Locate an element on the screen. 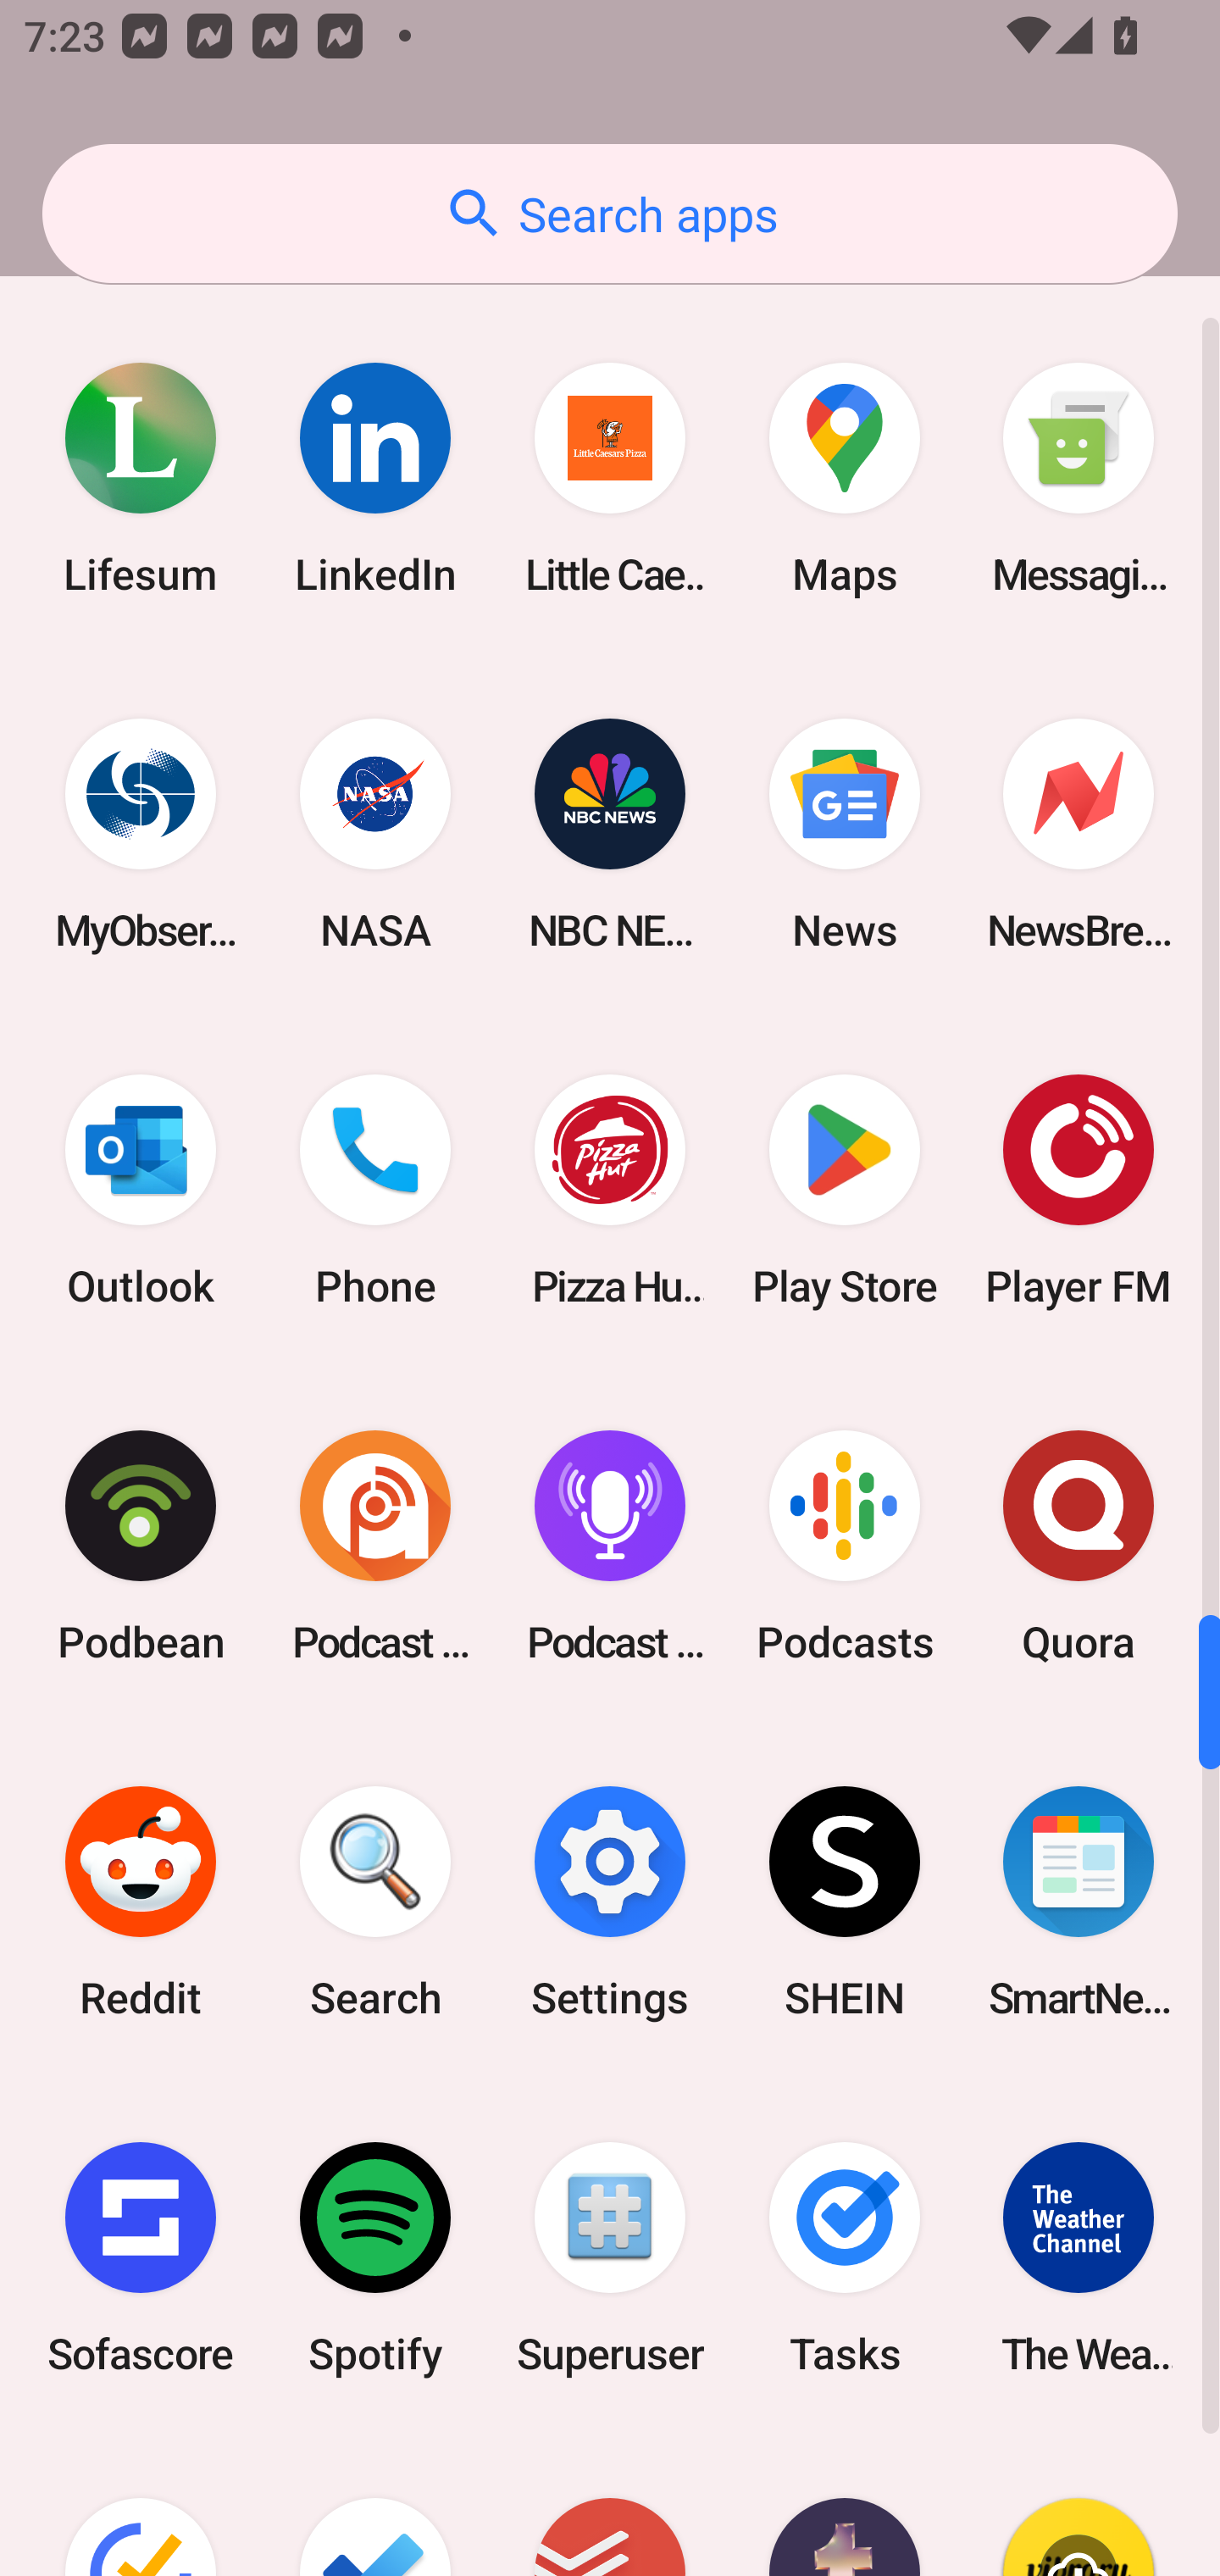 This screenshot has height=2576, width=1220. Player FM is located at coordinates (1079, 1190).